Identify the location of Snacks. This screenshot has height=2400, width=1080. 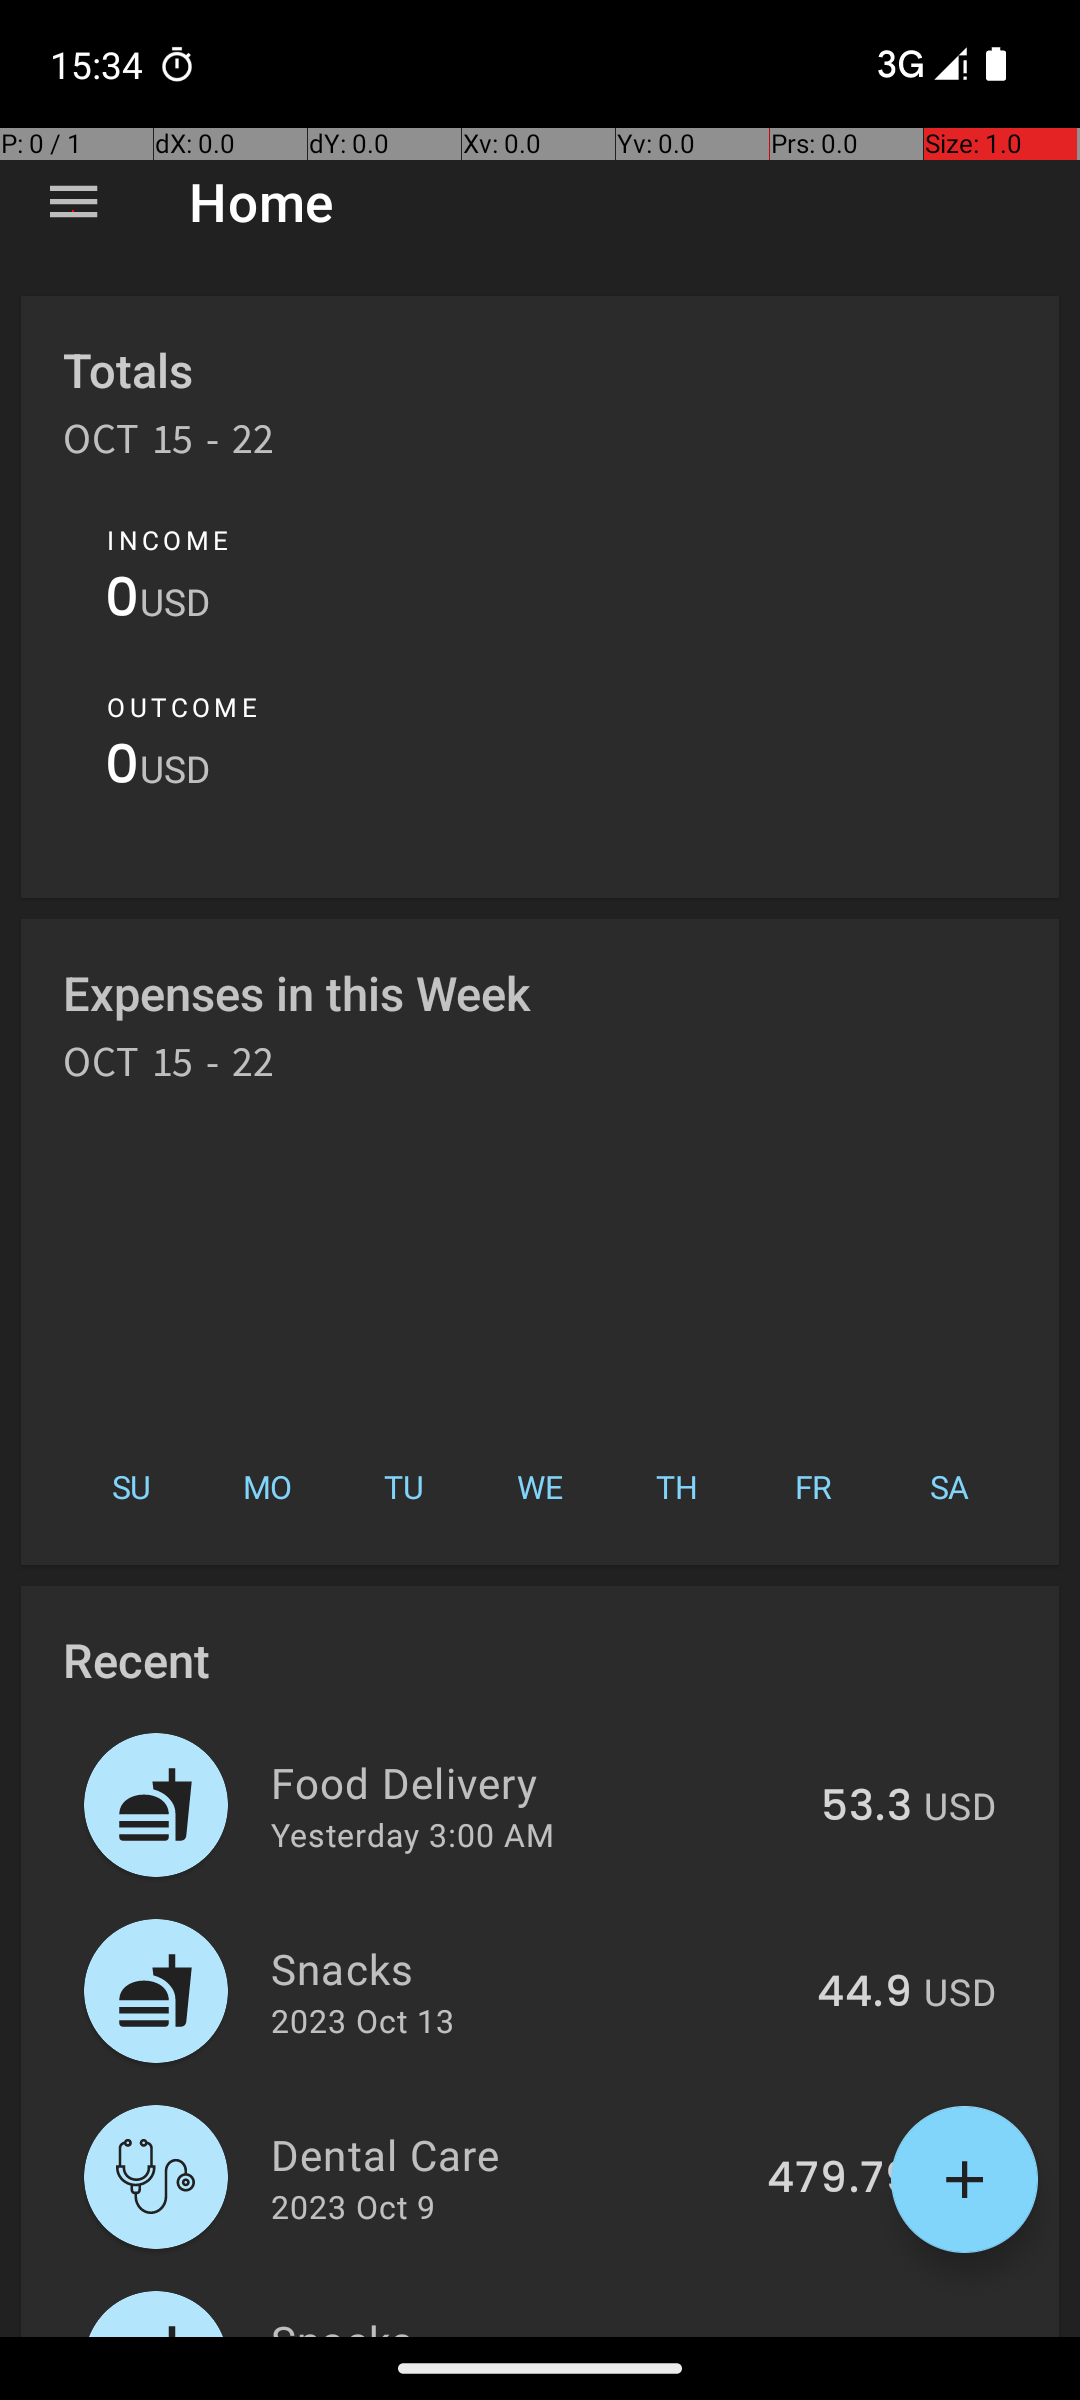
(532, 1968).